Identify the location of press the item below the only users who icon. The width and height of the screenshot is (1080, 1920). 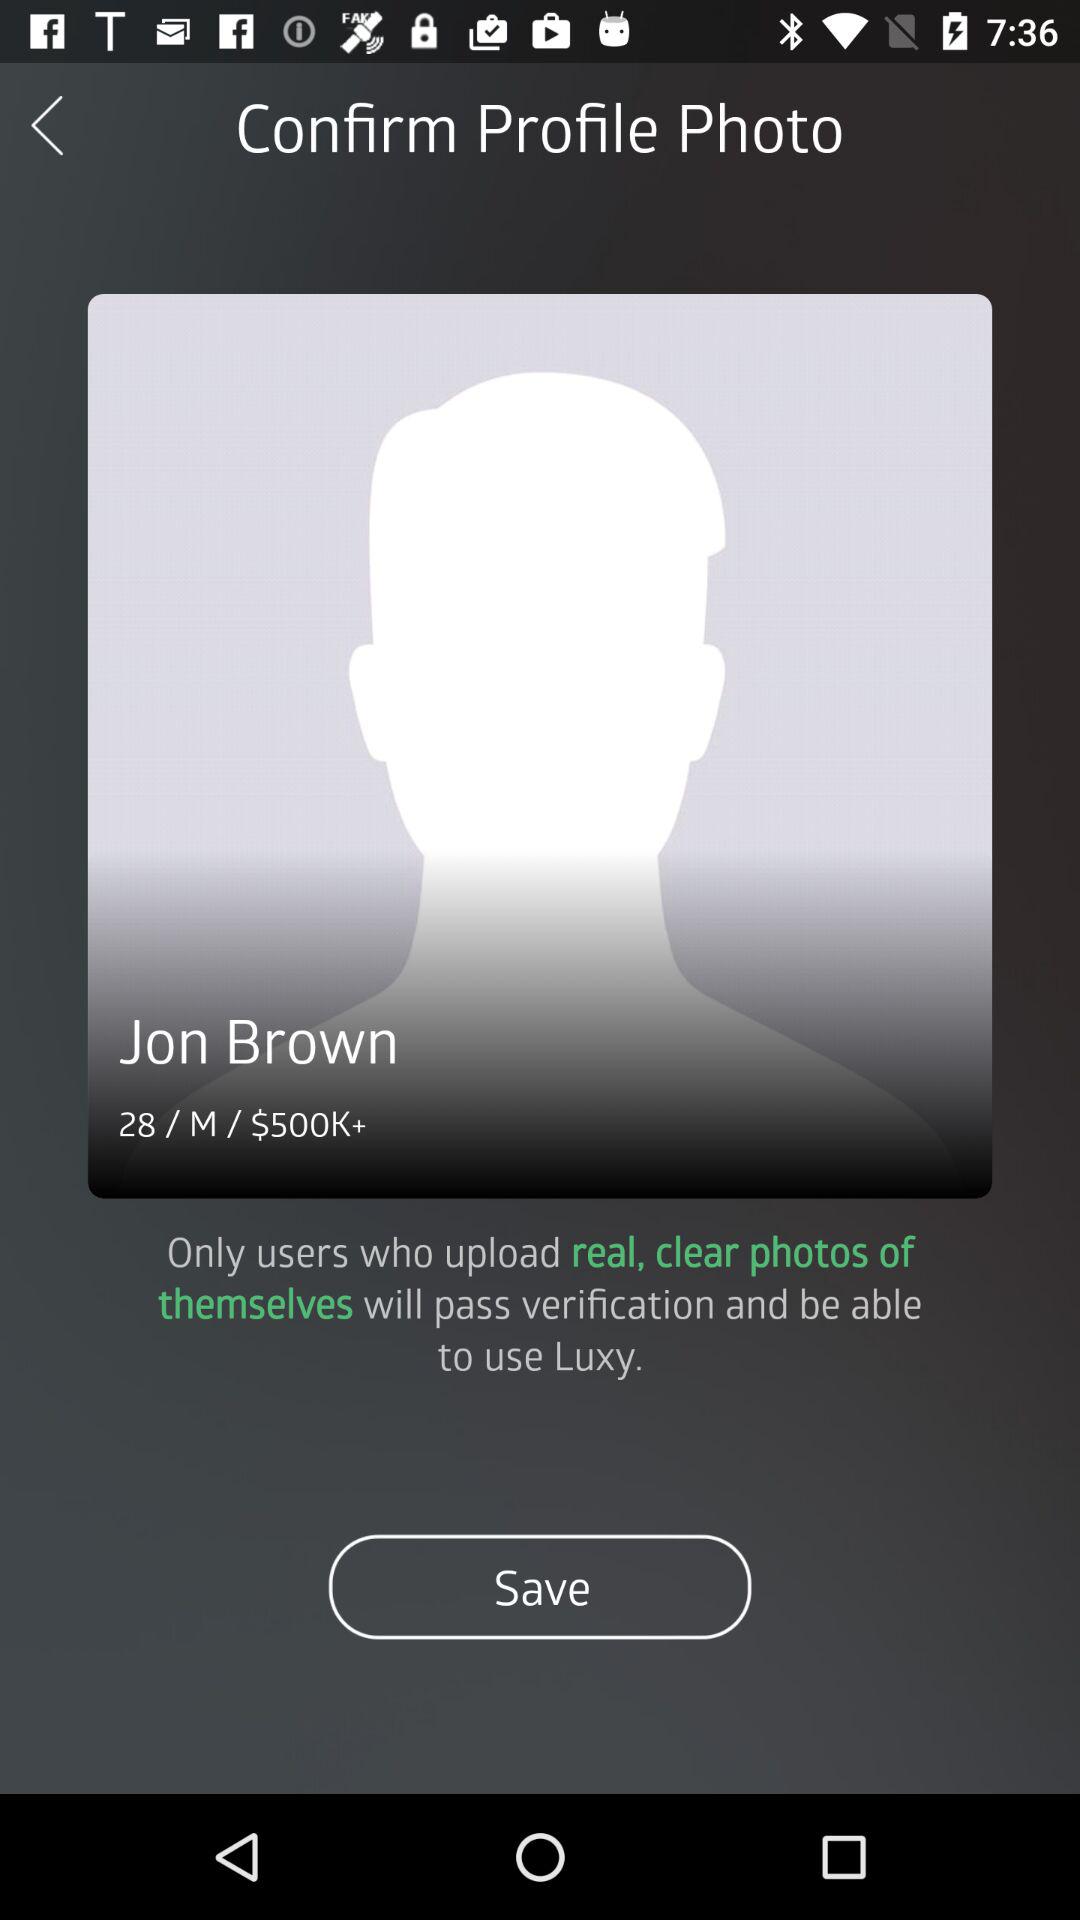
(540, 1586).